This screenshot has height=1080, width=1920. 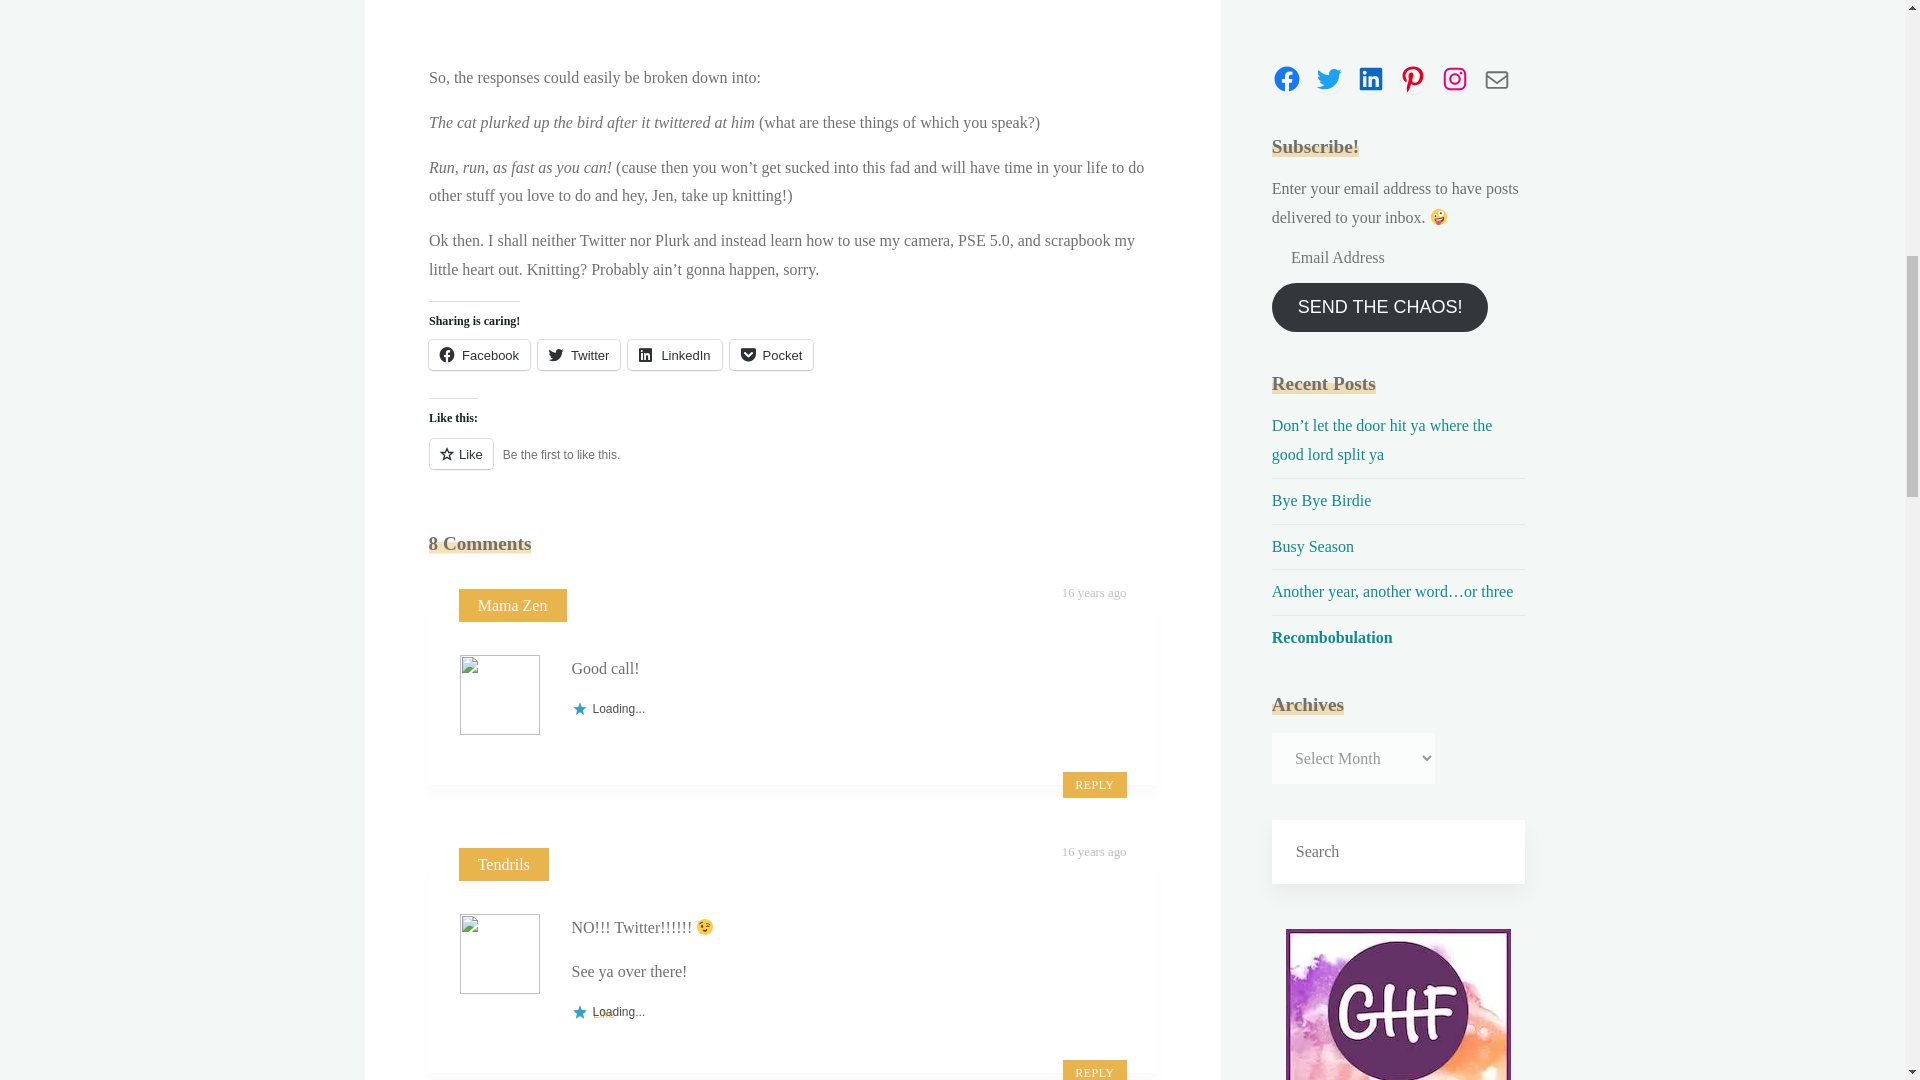 I want to click on REPLY, so click(x=1094, y=1070).